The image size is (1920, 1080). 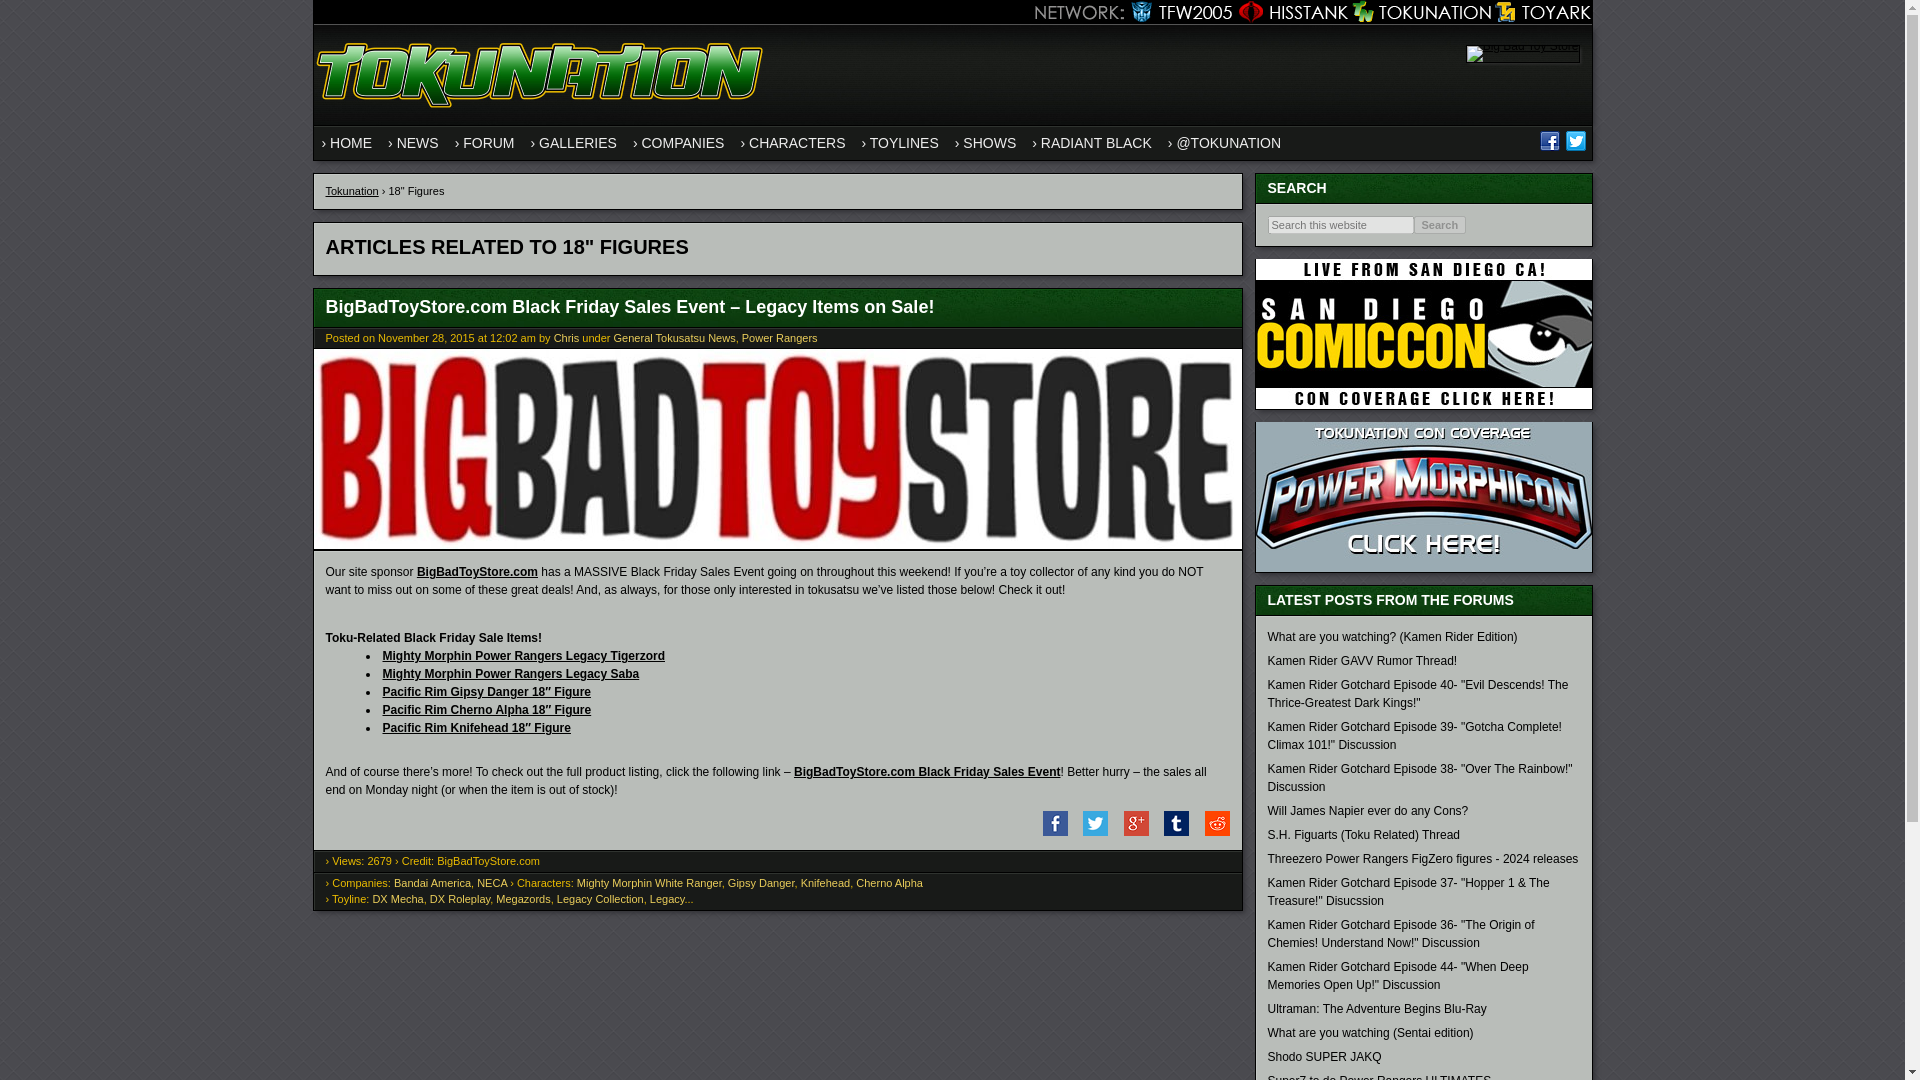 I want to click on Visit HissTank.com for G.I. Joe, so click(x=1290, y=12).